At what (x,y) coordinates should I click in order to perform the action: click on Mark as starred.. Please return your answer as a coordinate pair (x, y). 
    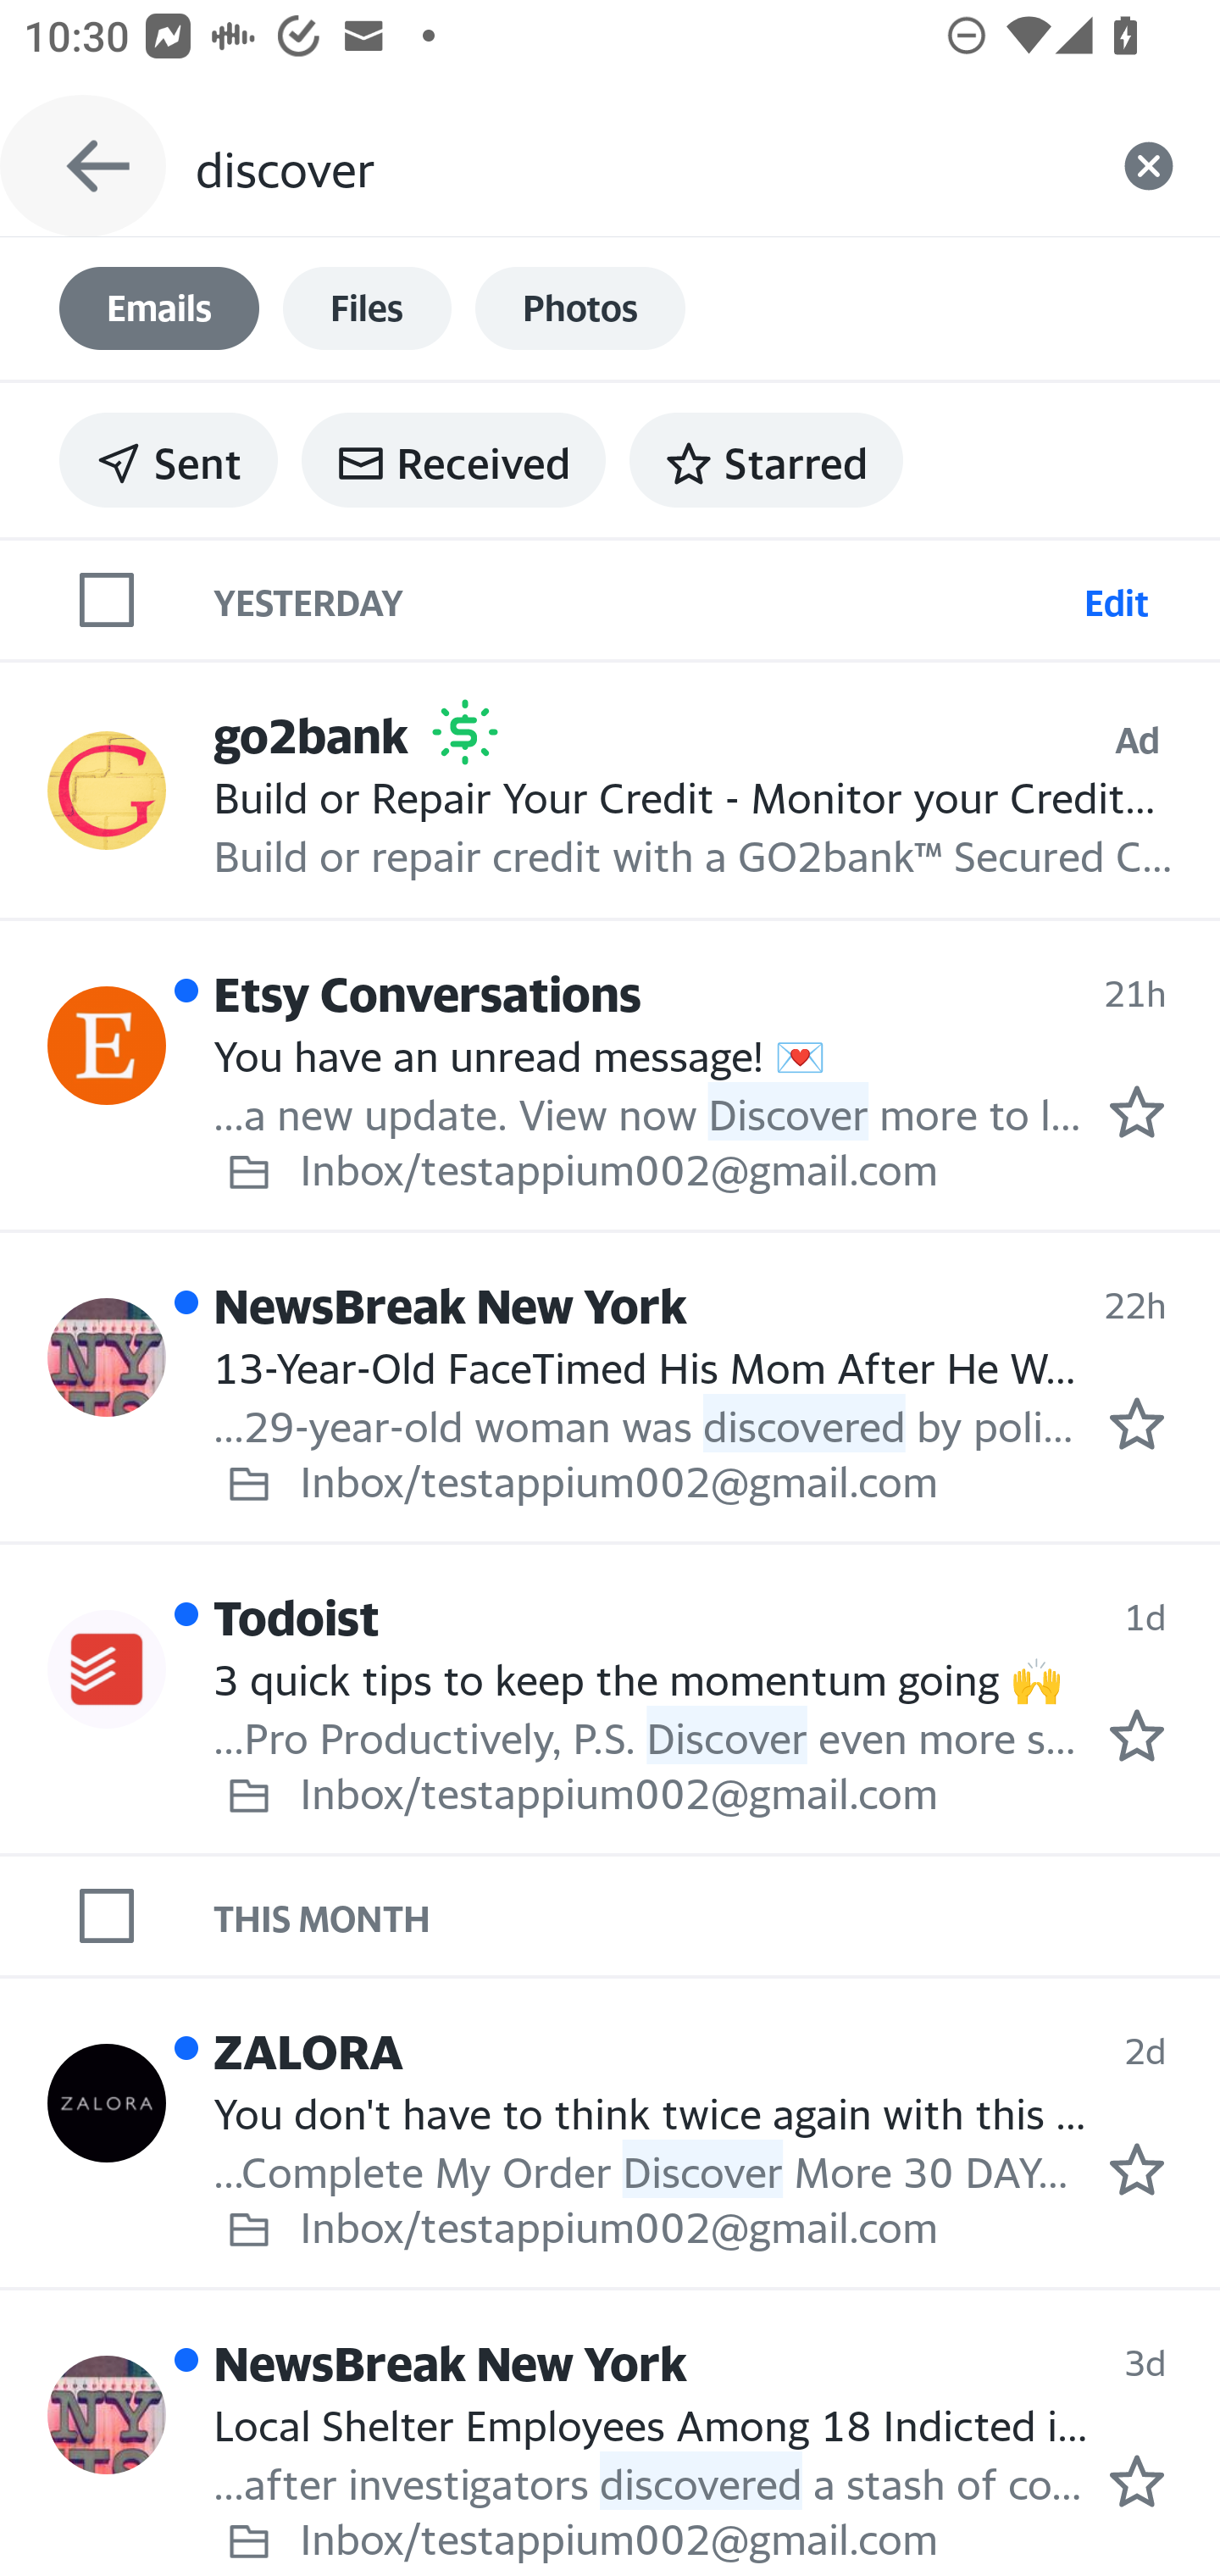
    Looking at the image, I should click on (1137, 1735).